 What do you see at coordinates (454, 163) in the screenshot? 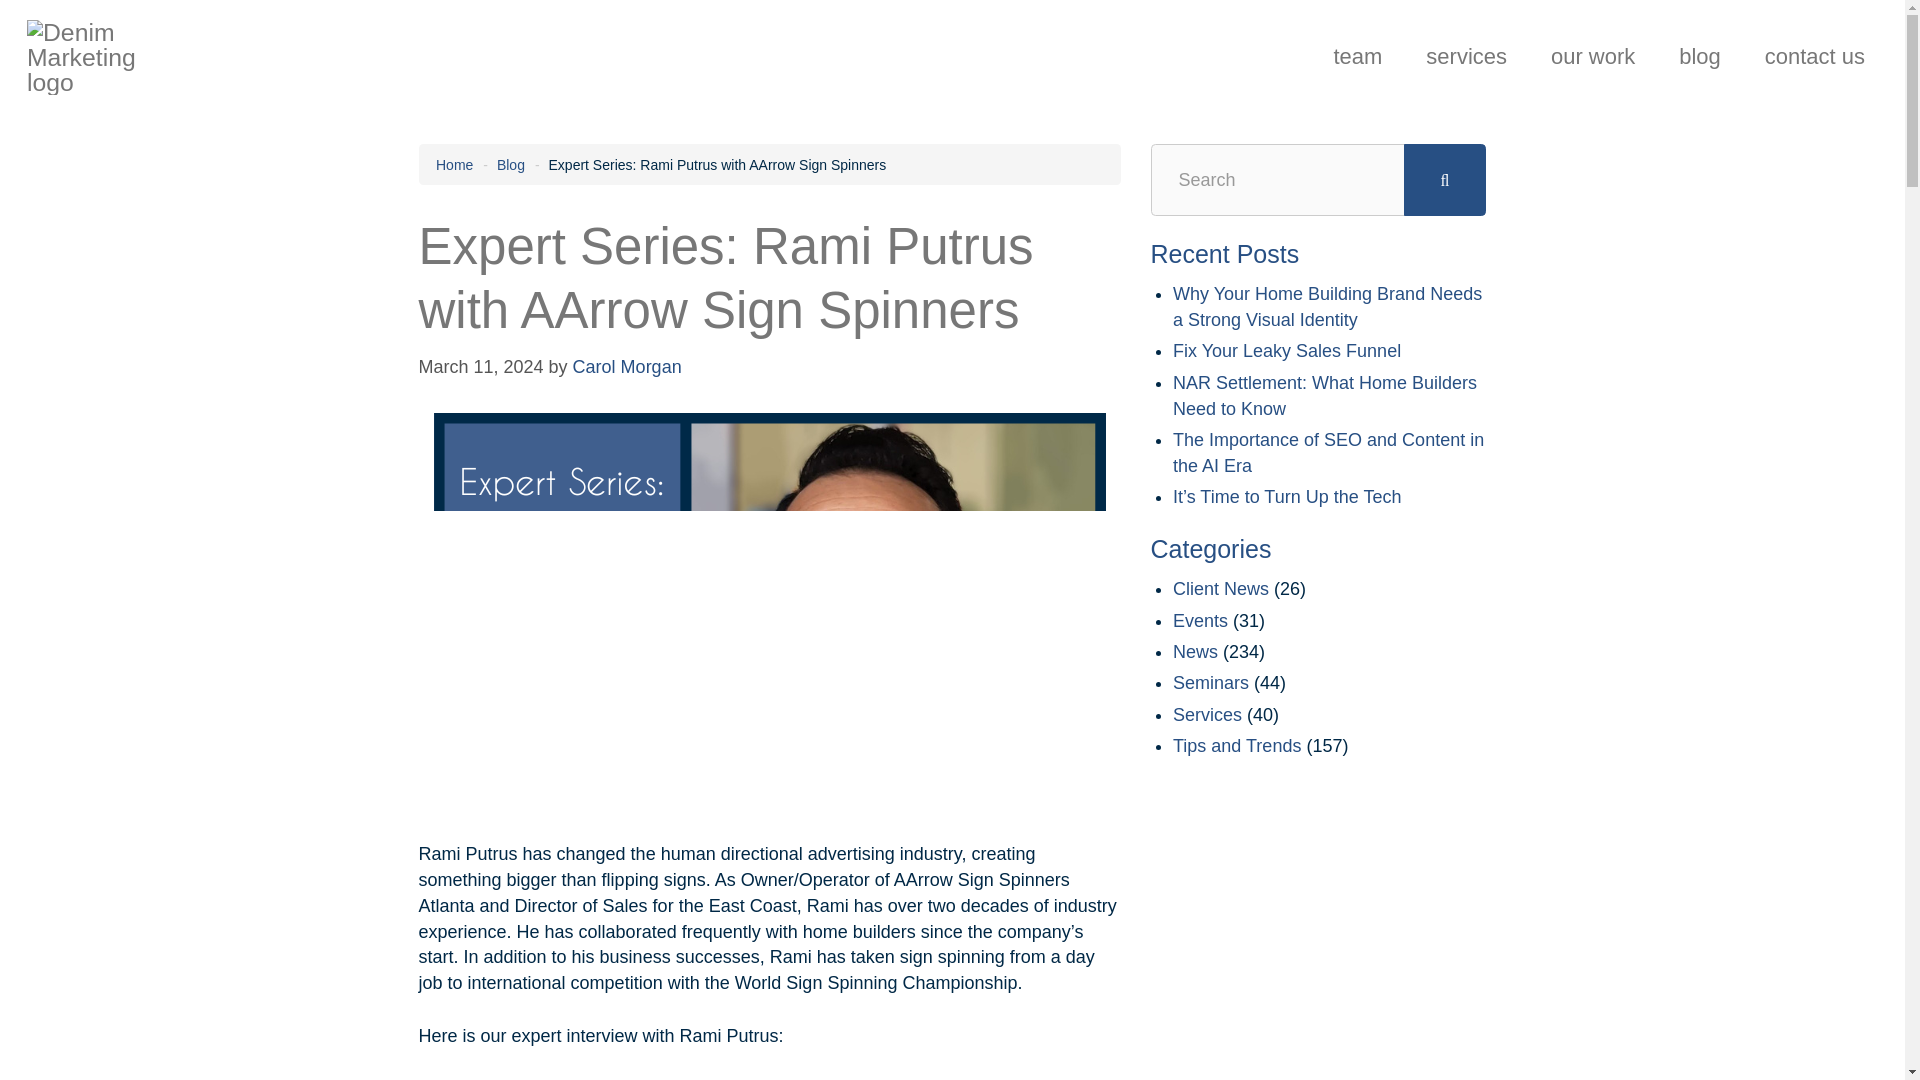
I see `Home` at bounding box center [454, 163].